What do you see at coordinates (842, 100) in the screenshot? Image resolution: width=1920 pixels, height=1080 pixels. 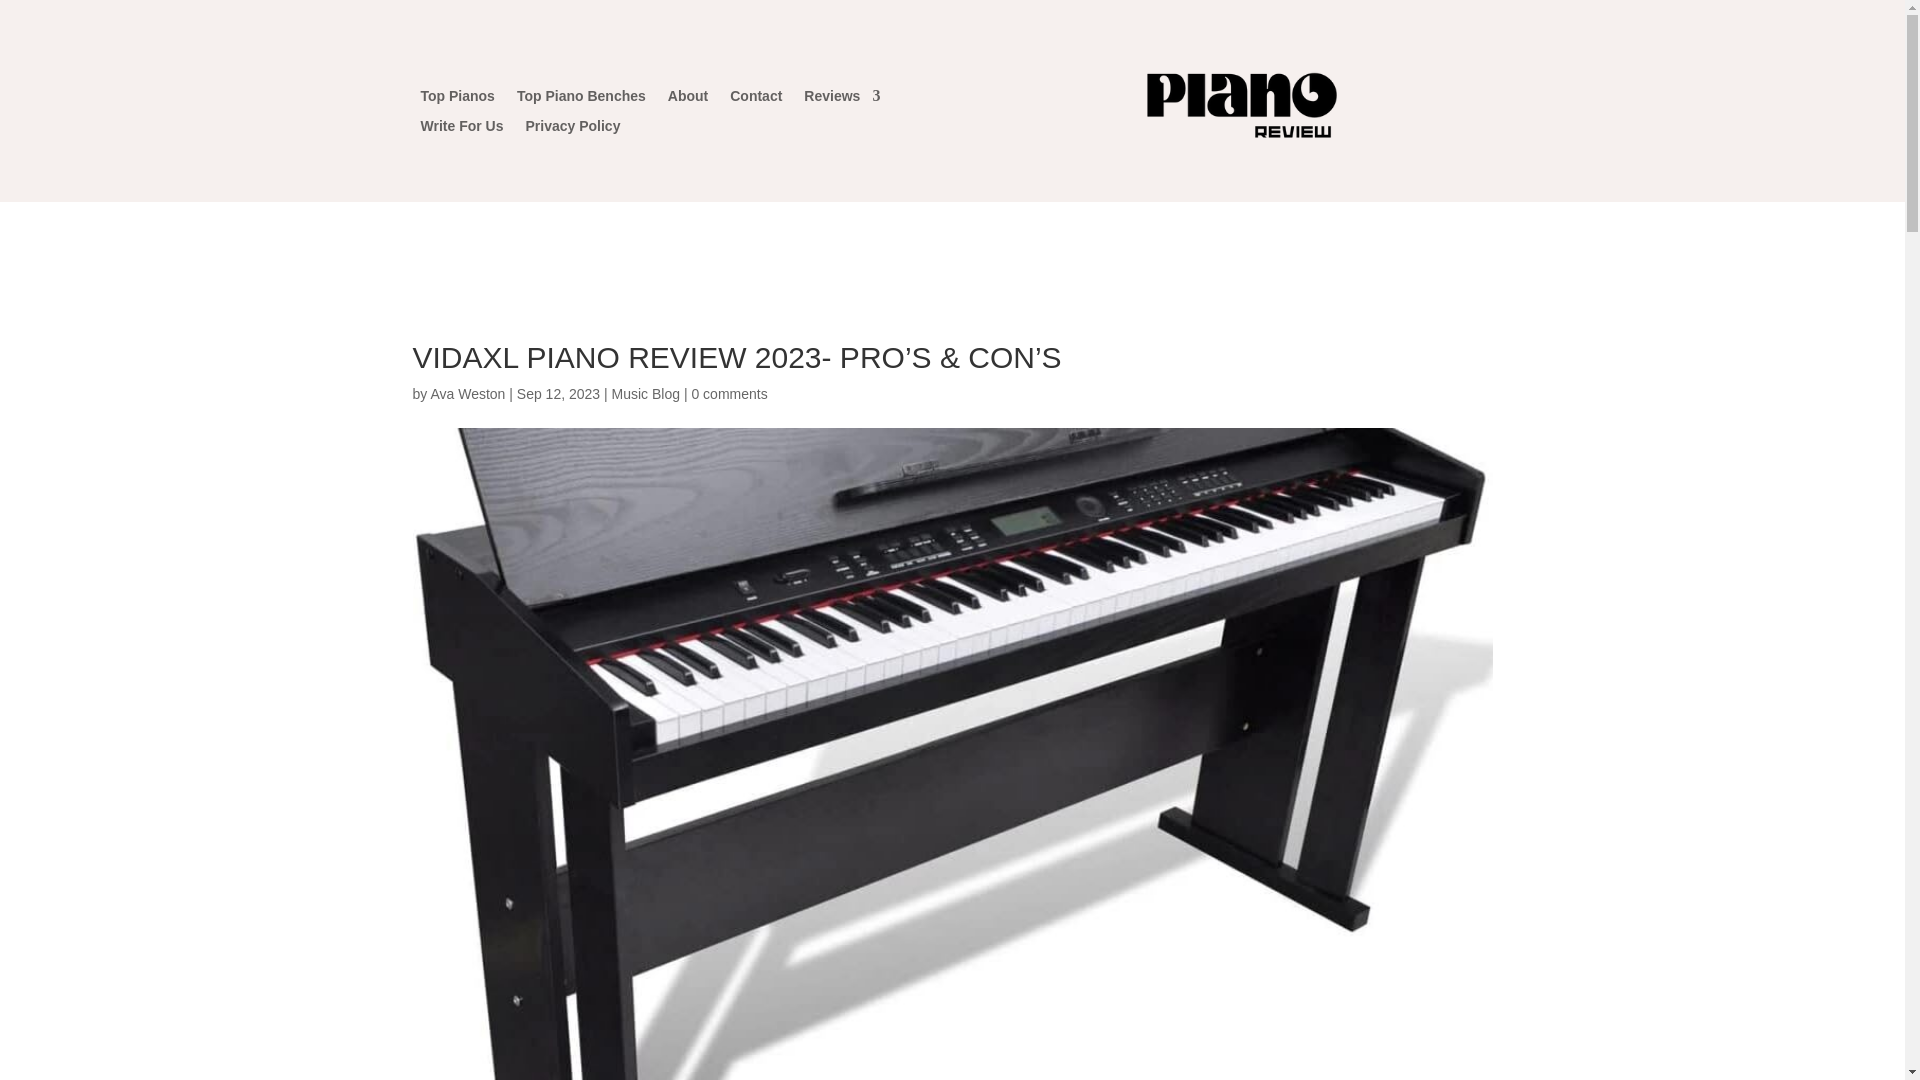 I see `Reviews` at bounding box center [842, 100].